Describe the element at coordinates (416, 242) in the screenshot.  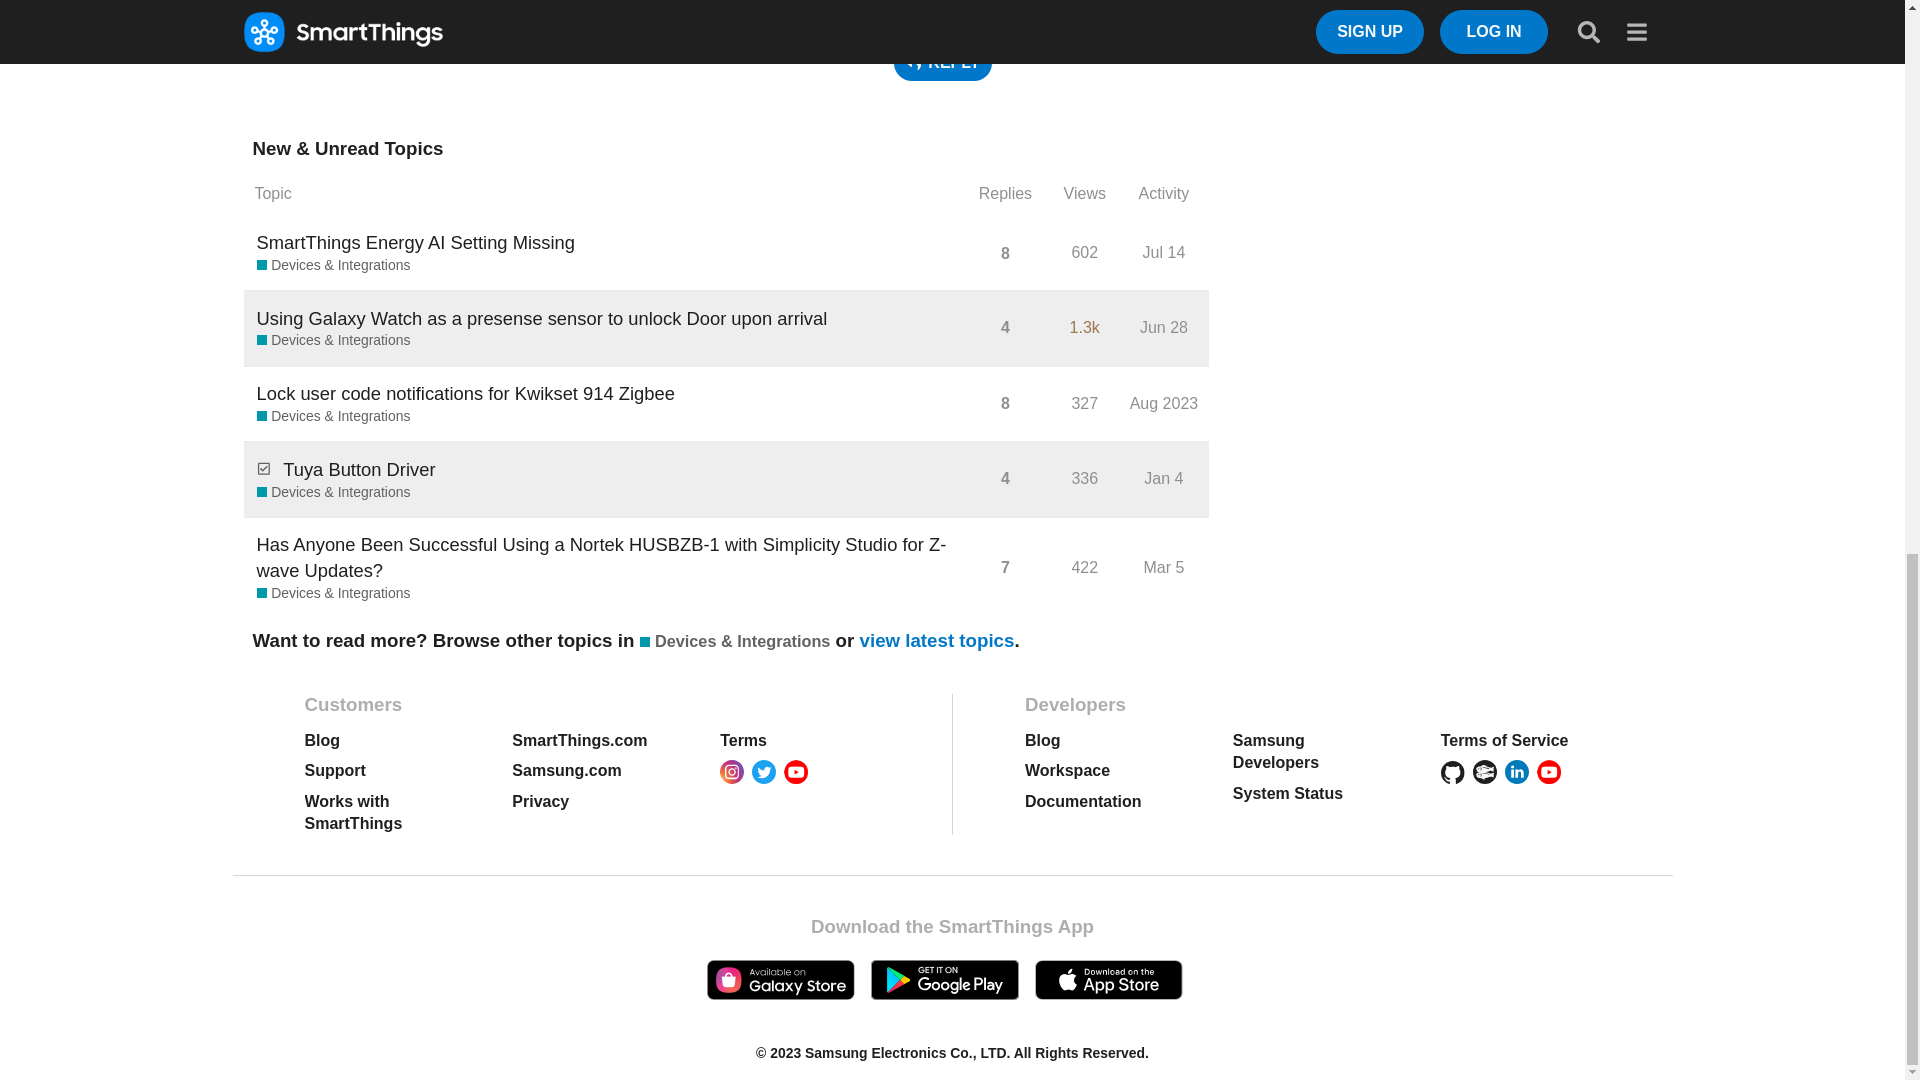
I see `SmartThings Energy AI Setting Missing` at that location.